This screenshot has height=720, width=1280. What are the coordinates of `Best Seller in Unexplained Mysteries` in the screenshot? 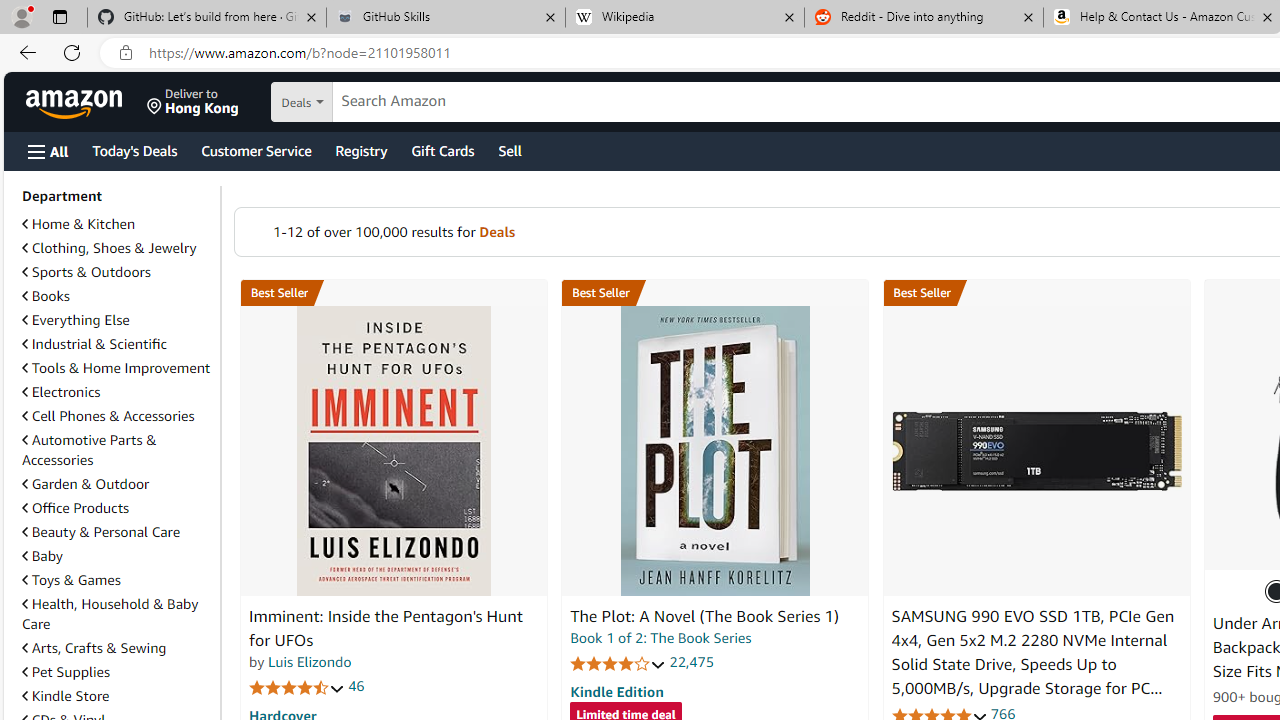 It's located at (393, 293).